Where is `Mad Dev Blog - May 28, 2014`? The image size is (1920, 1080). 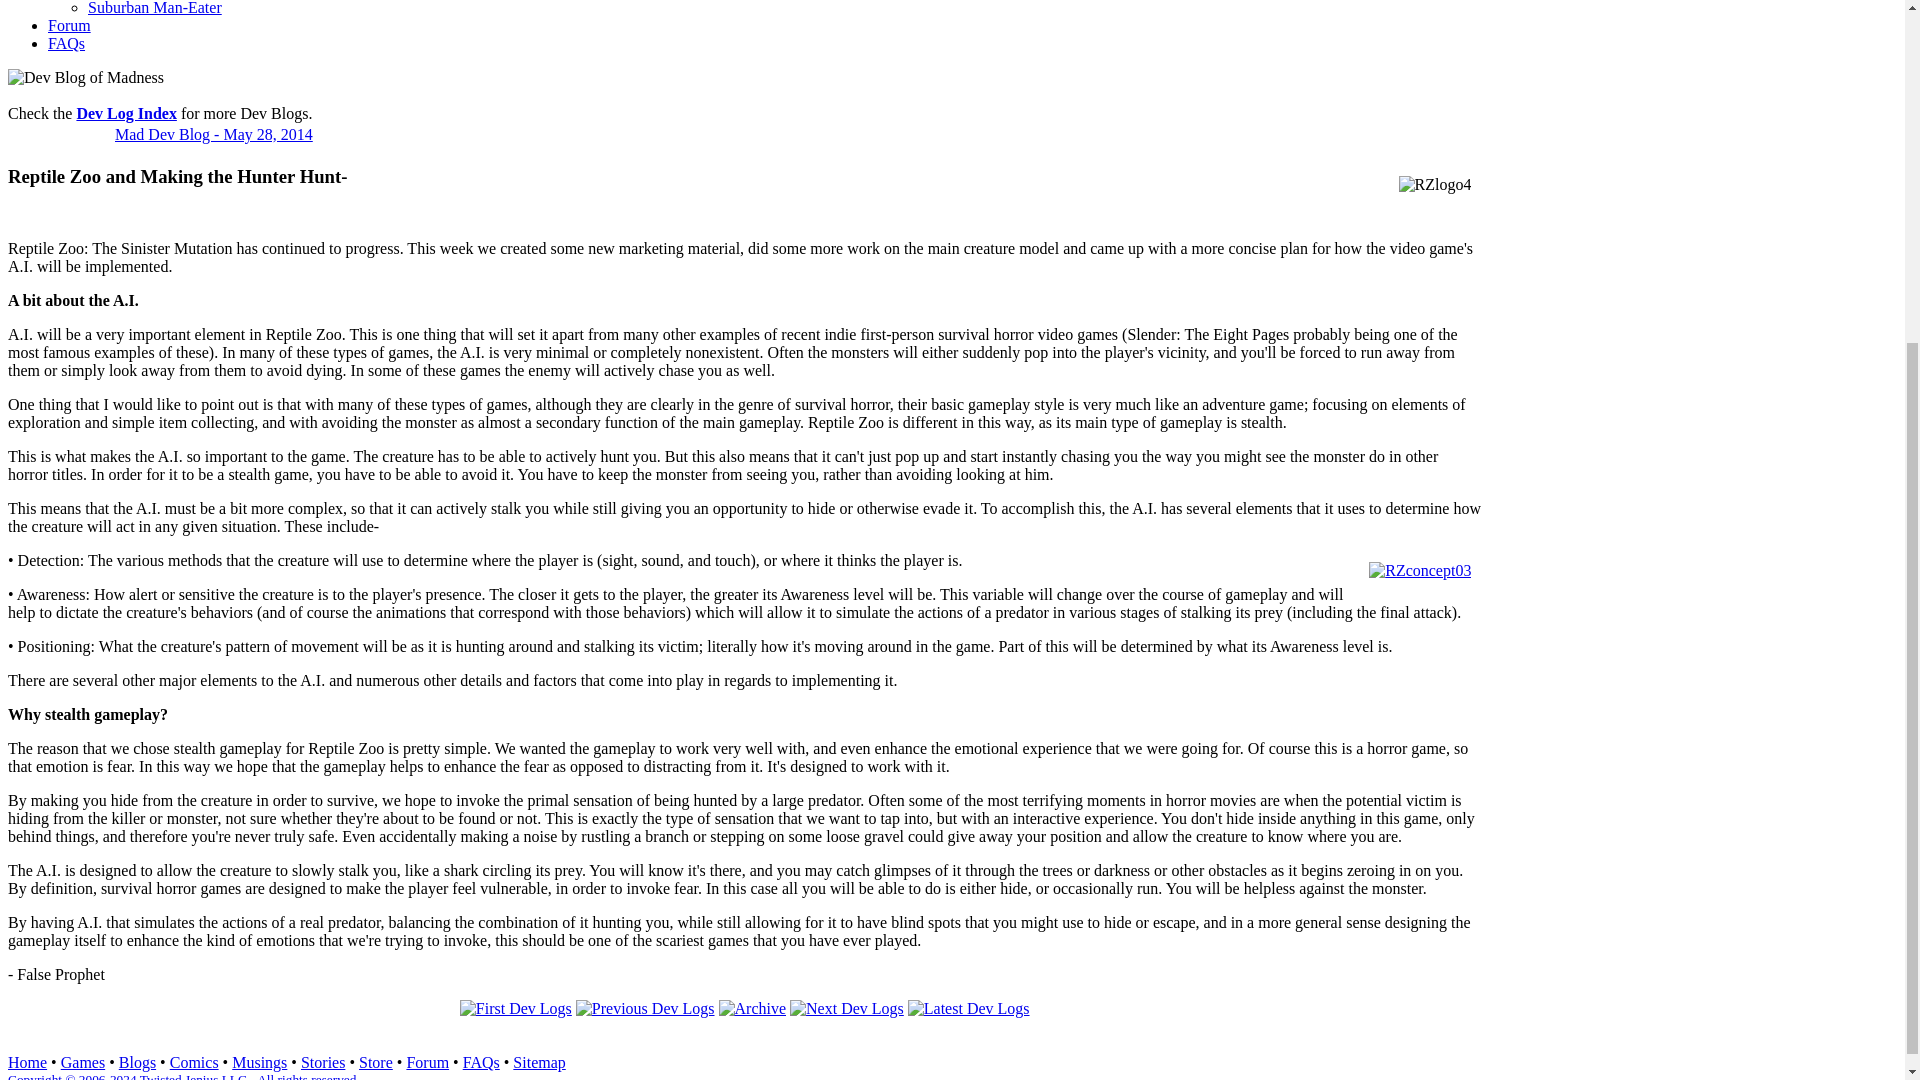 Mad Dev Blog - May 28, 2014 is located at coordinates (214, 134).